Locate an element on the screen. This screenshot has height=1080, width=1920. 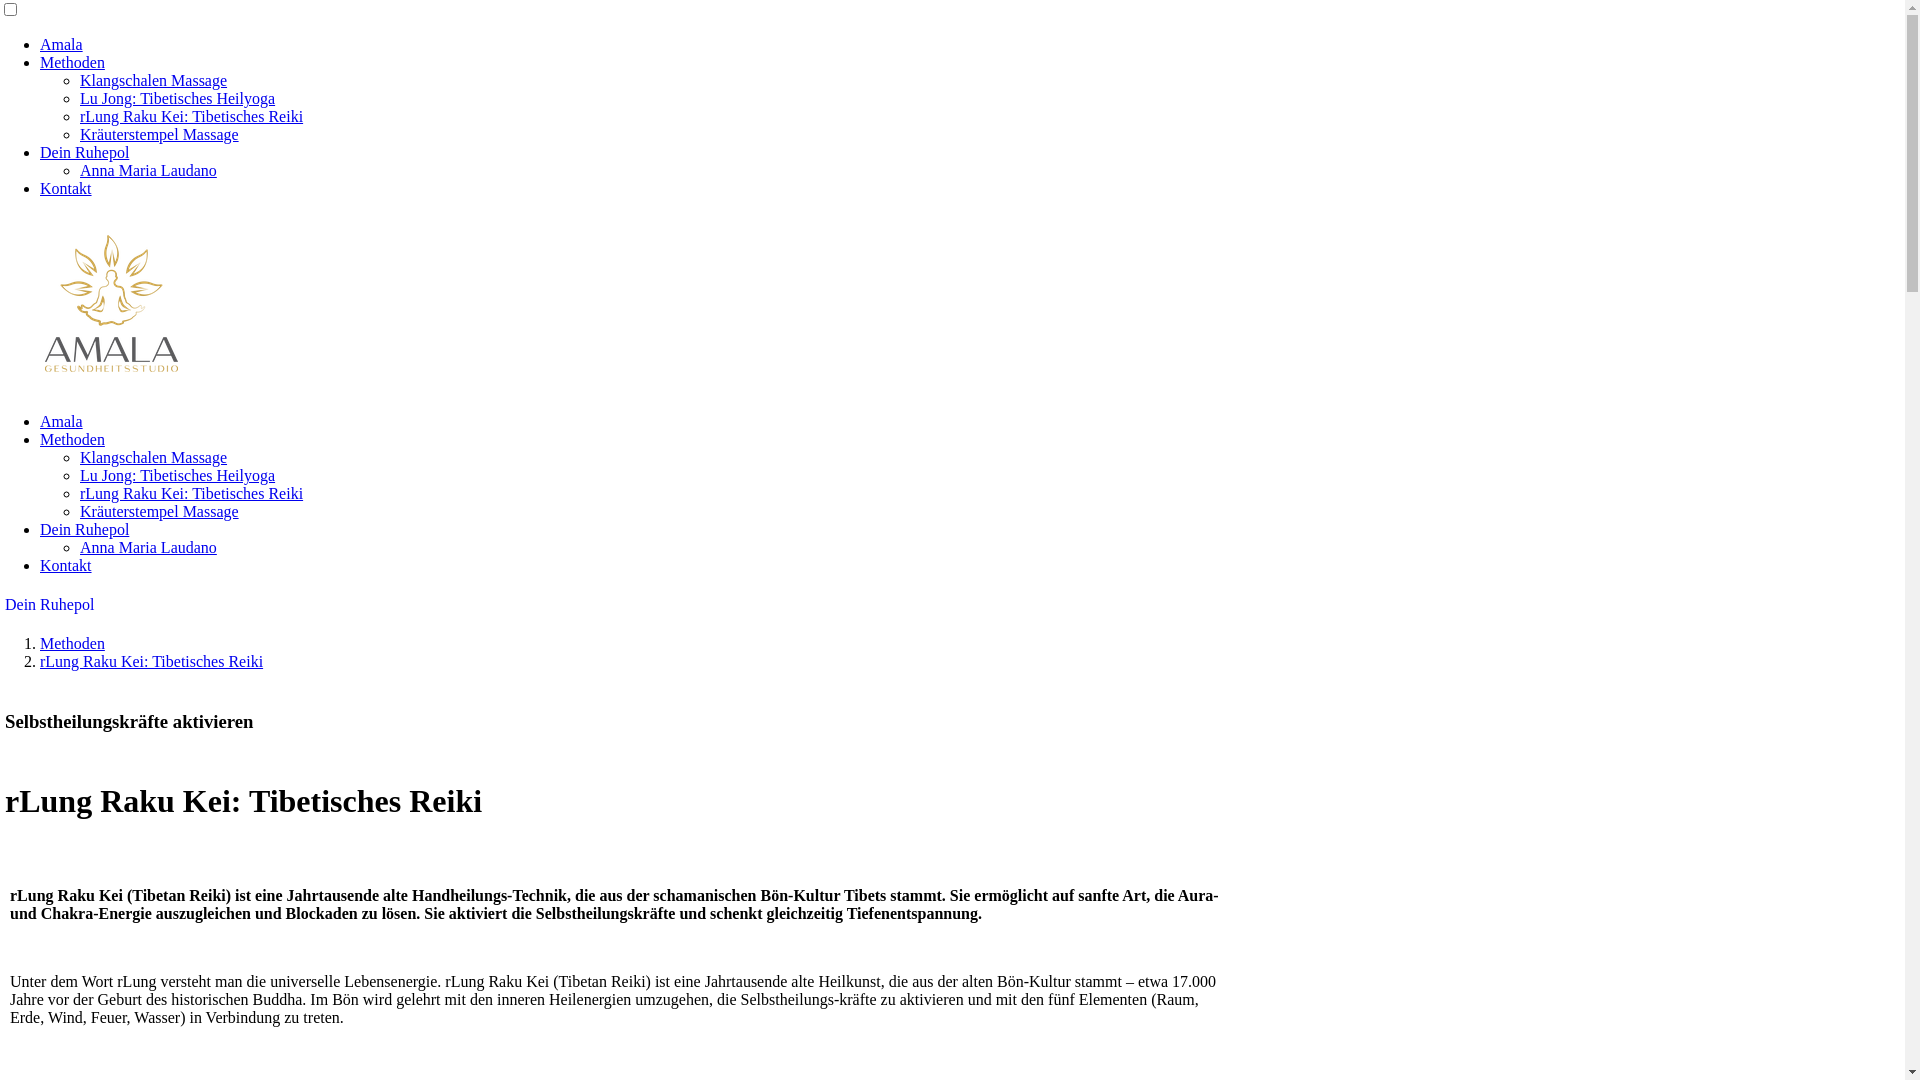
Amala is located at coordinates (62, 44).